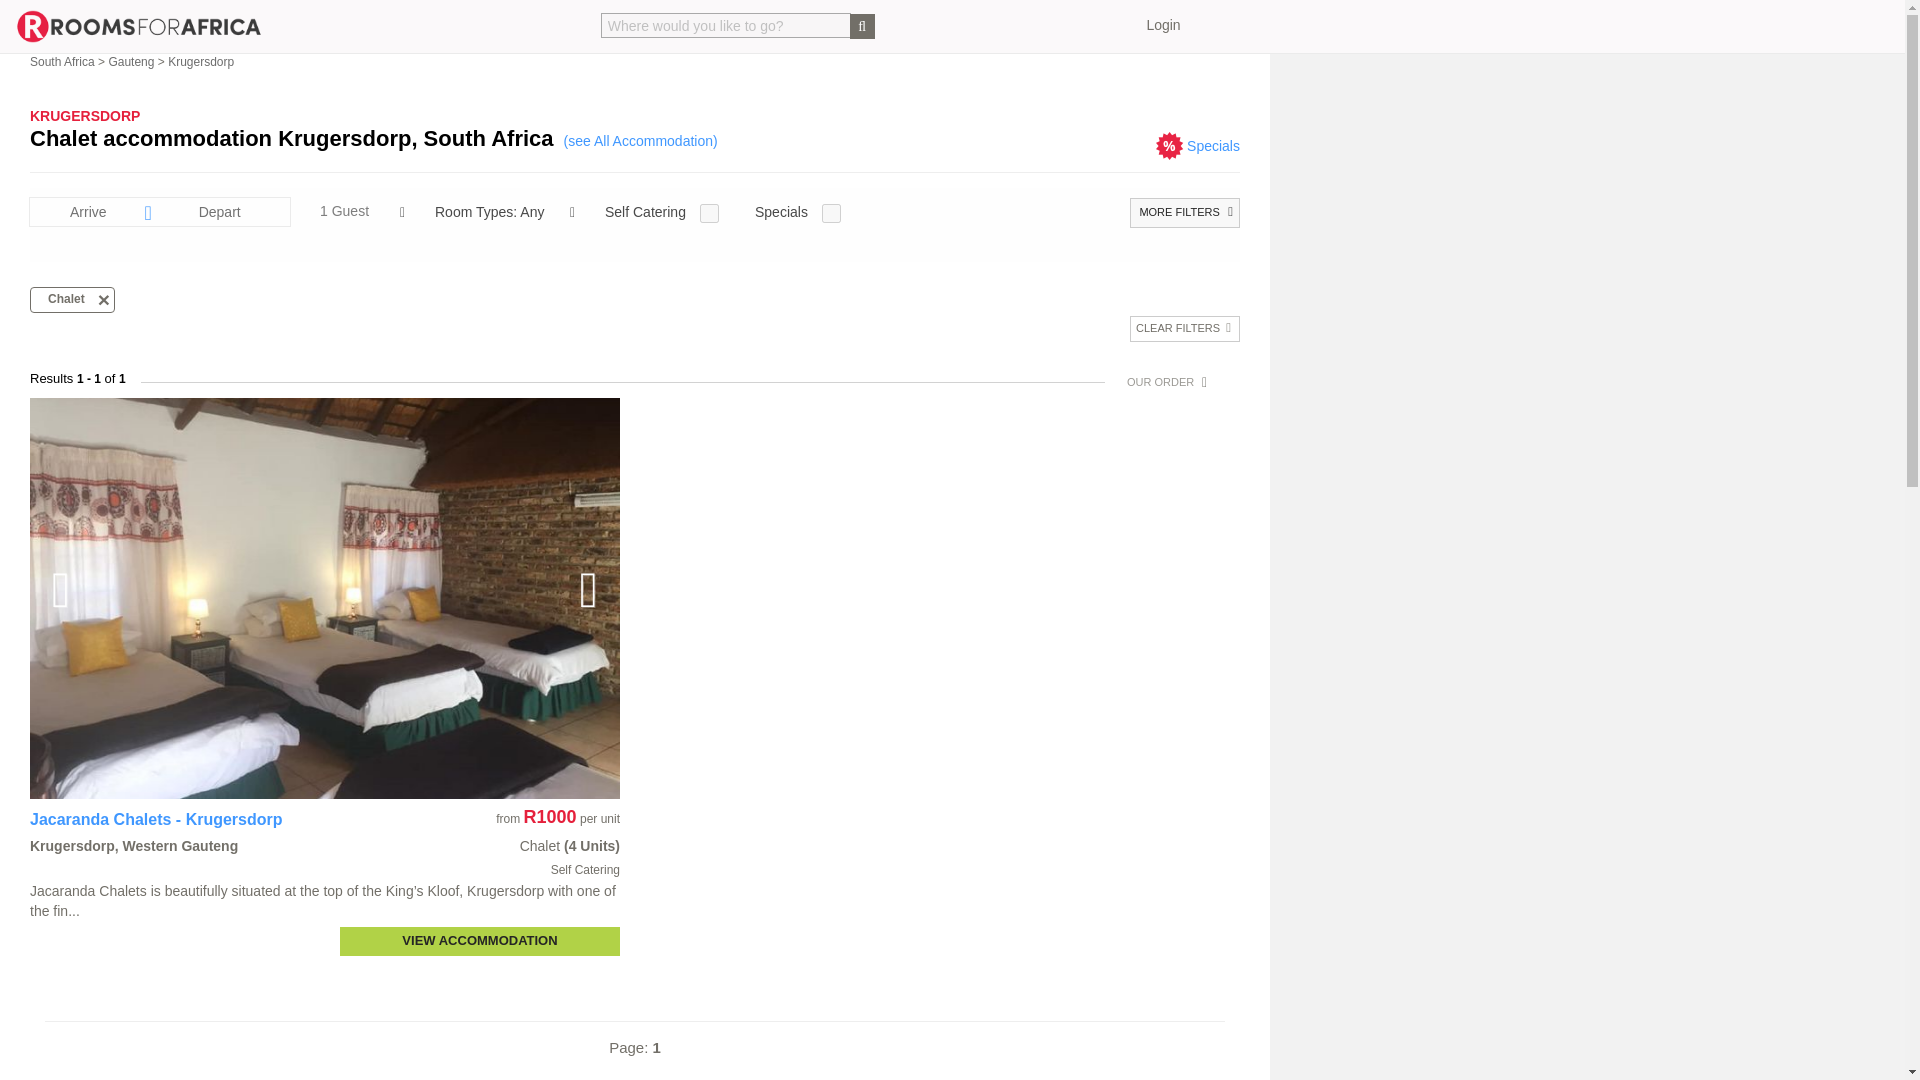 The image size is (1920, 1080). What do you see at coordinates (62, 62) in the screenshot?
I see `South Africa` at bounding box center [62, 62].